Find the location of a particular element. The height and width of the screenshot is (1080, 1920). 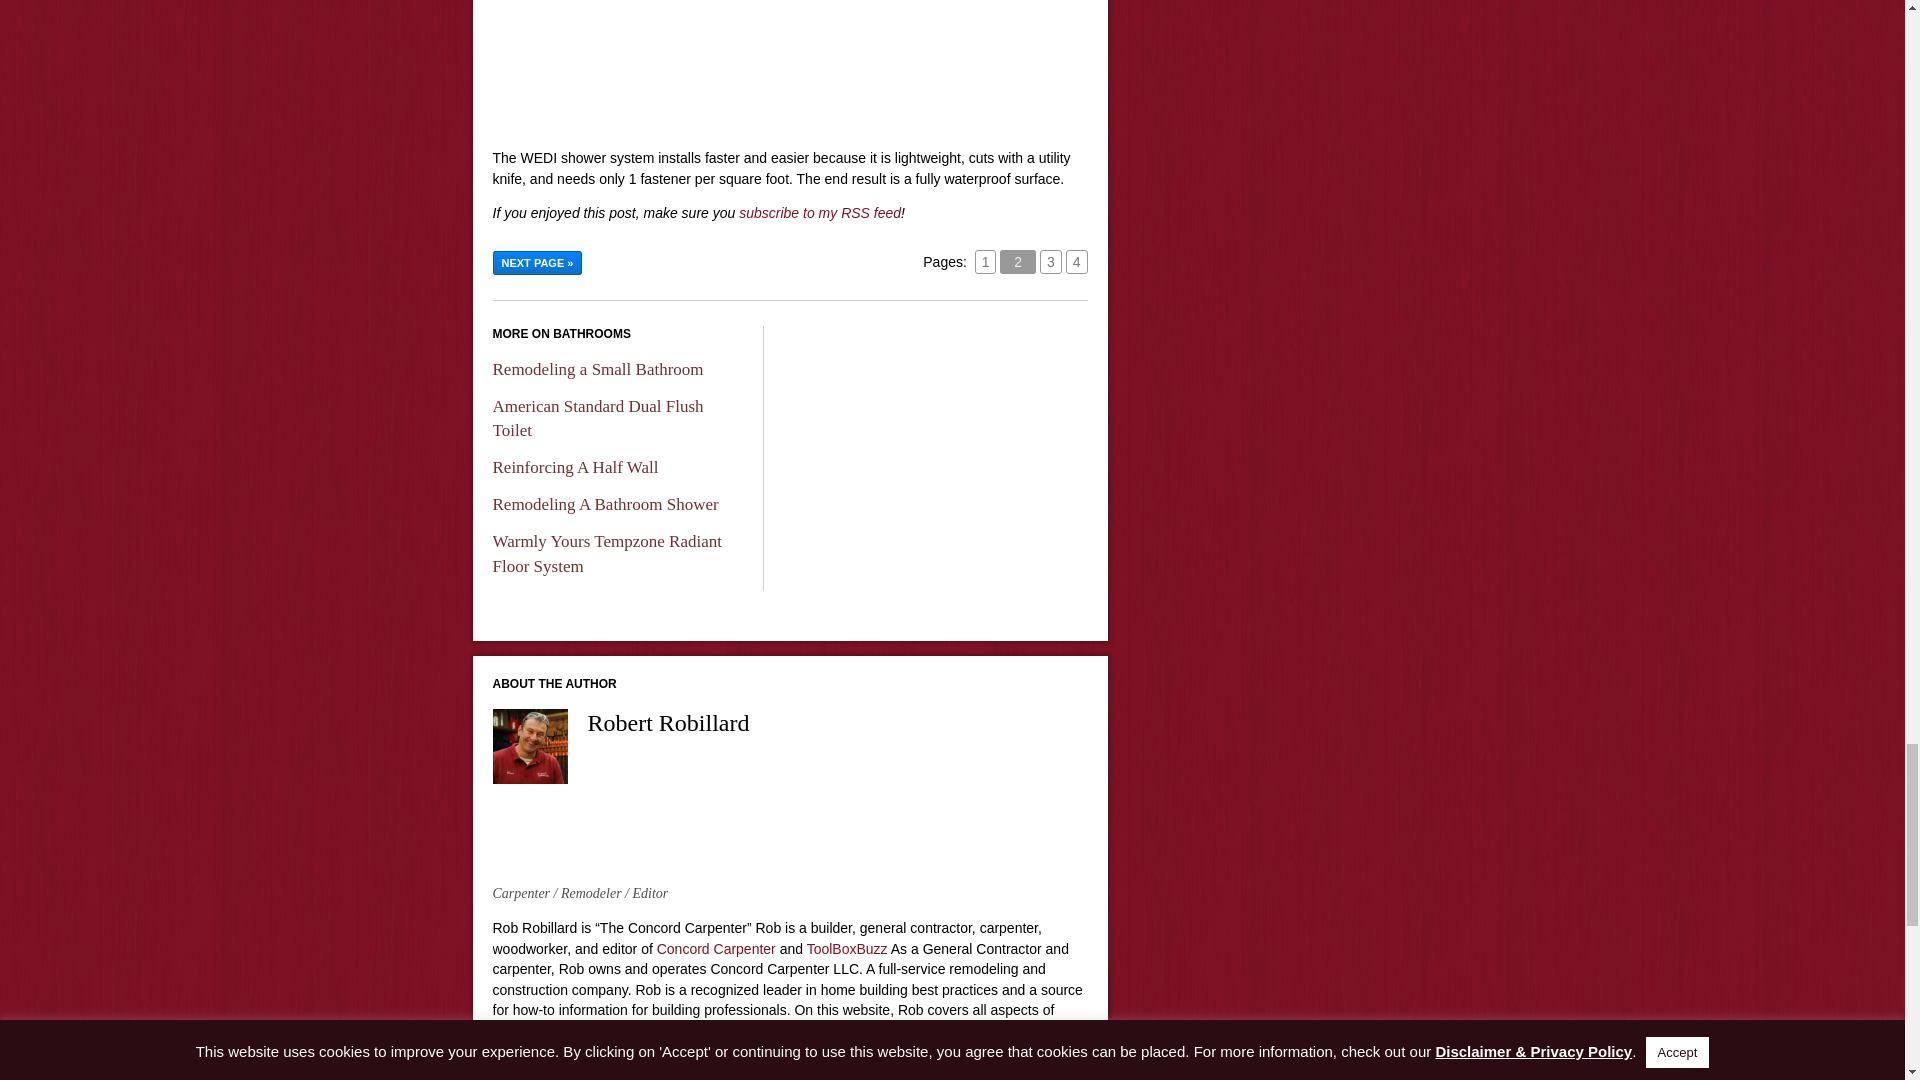

3 is located at coordinates (1050, 262).